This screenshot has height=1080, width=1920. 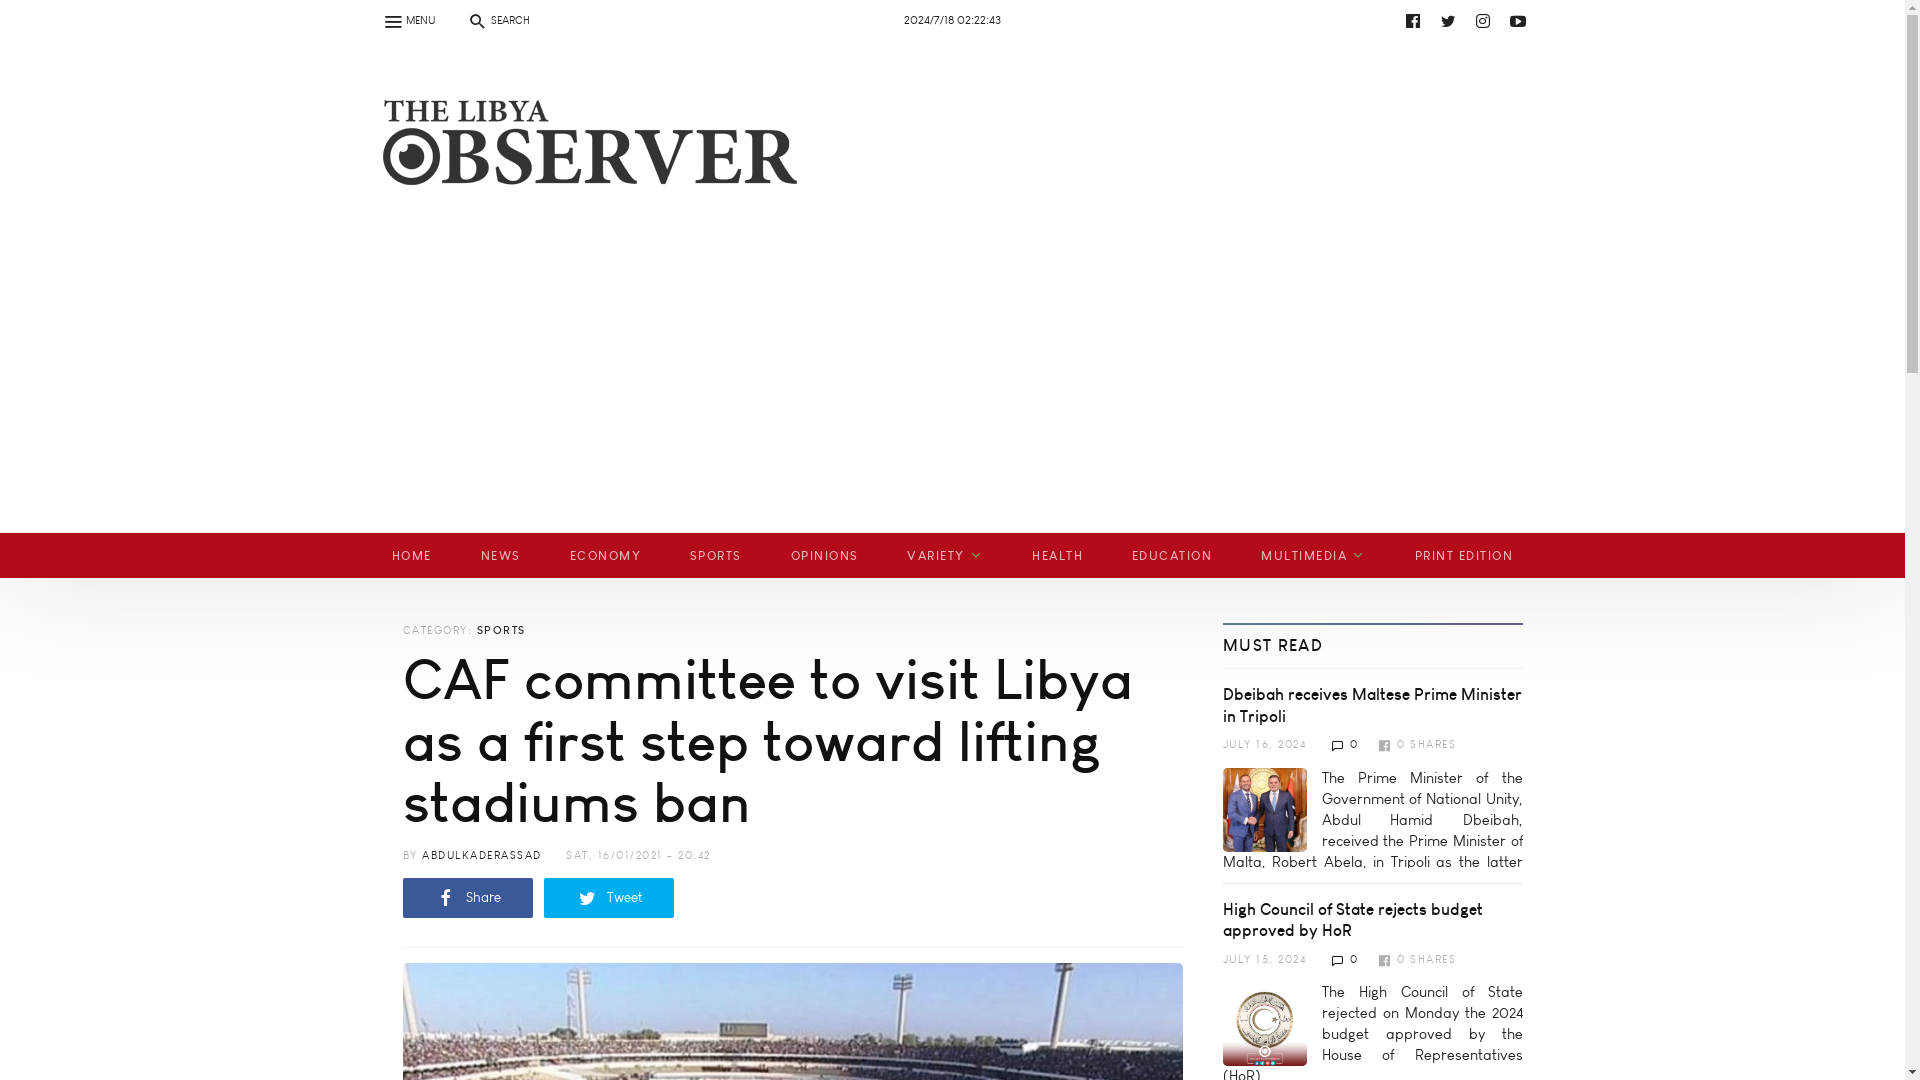 I want to click on MENU, so click(x=408, y=20).